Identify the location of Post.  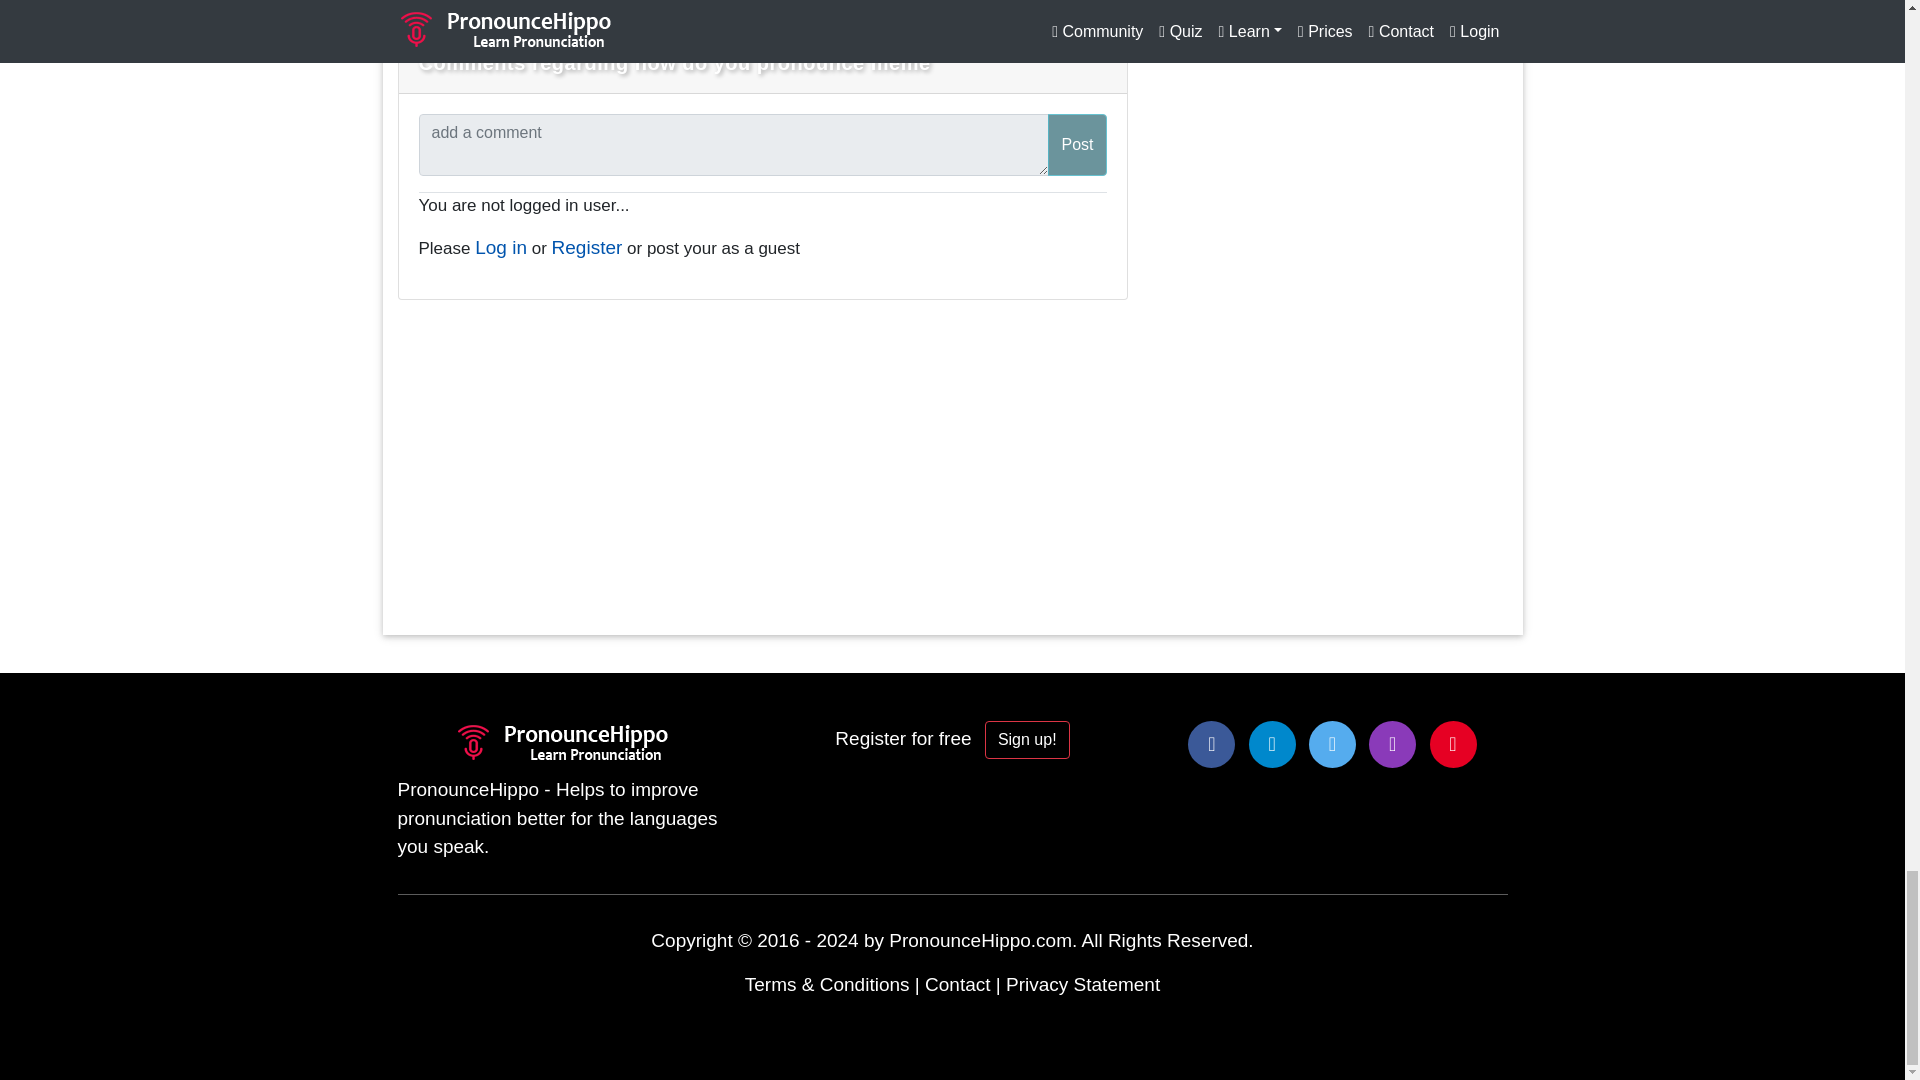
(1076, 145).